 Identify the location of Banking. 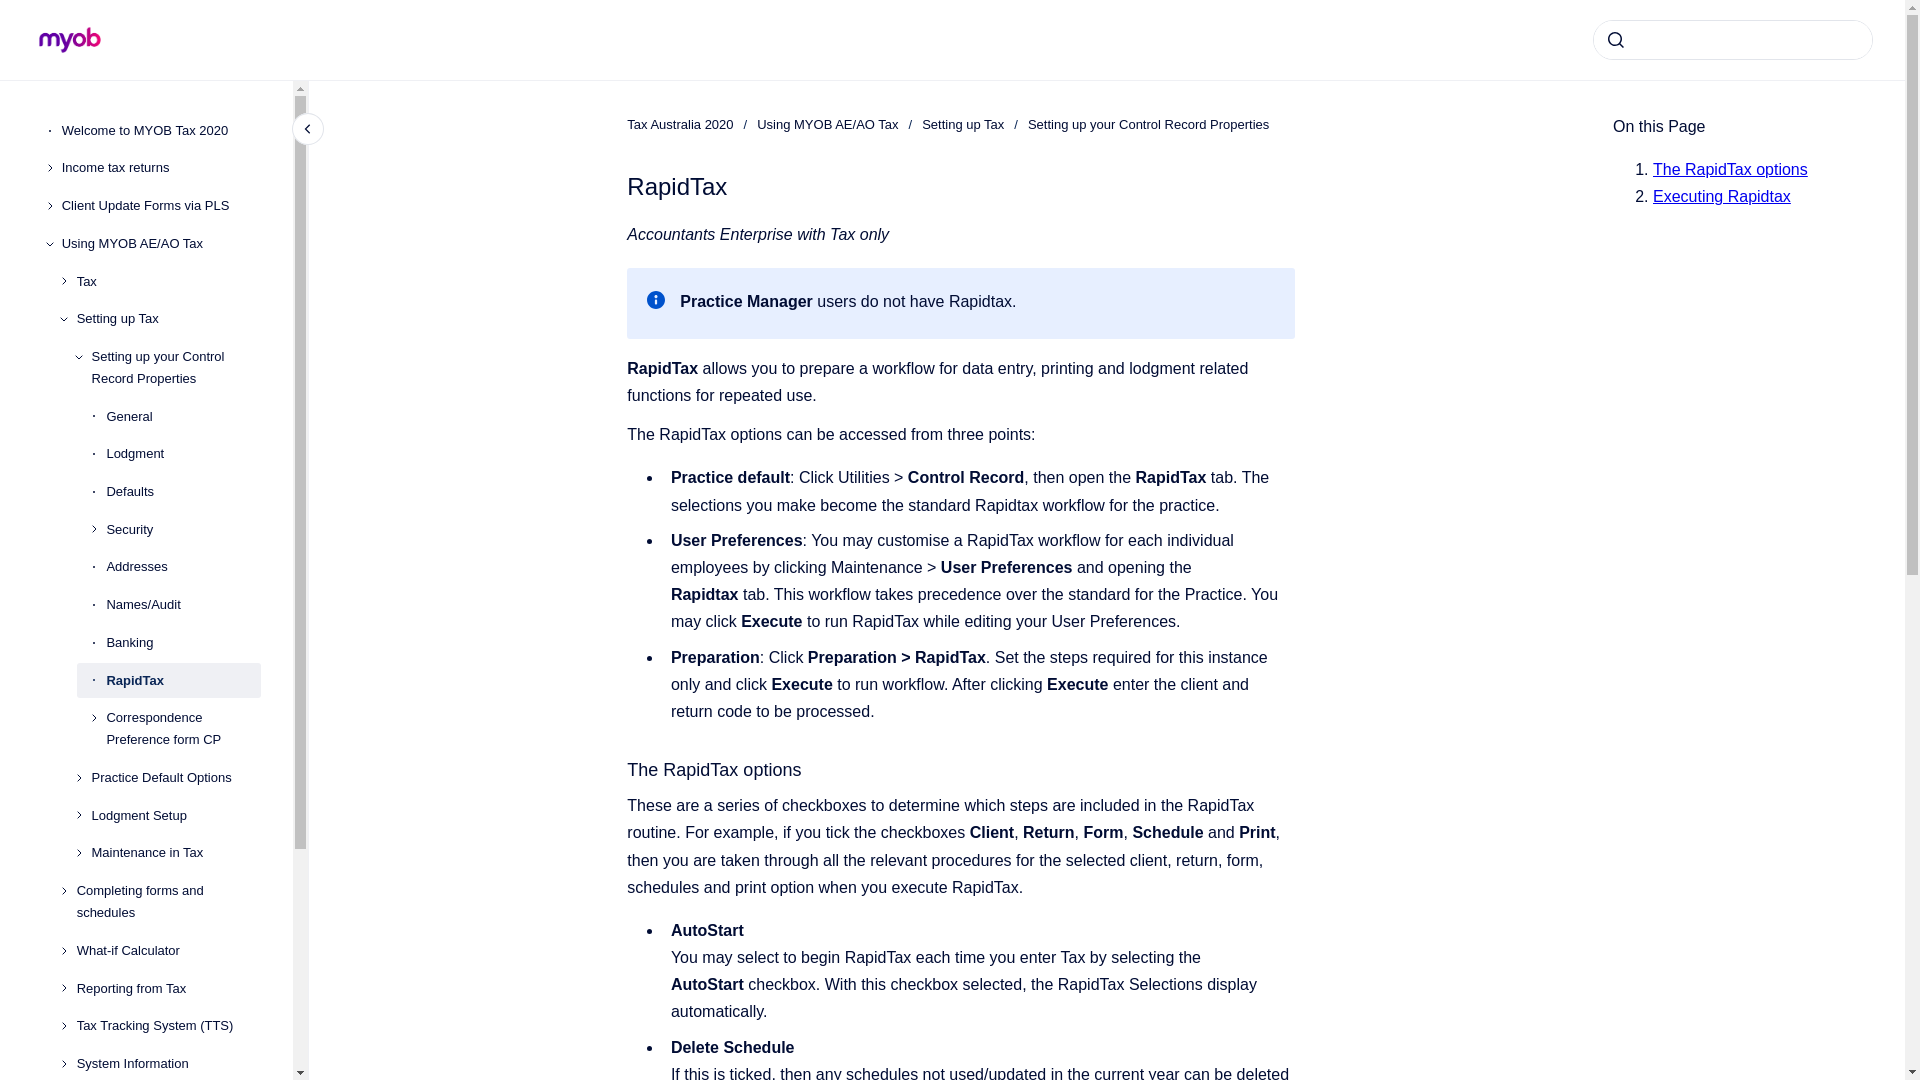
(183, 642).